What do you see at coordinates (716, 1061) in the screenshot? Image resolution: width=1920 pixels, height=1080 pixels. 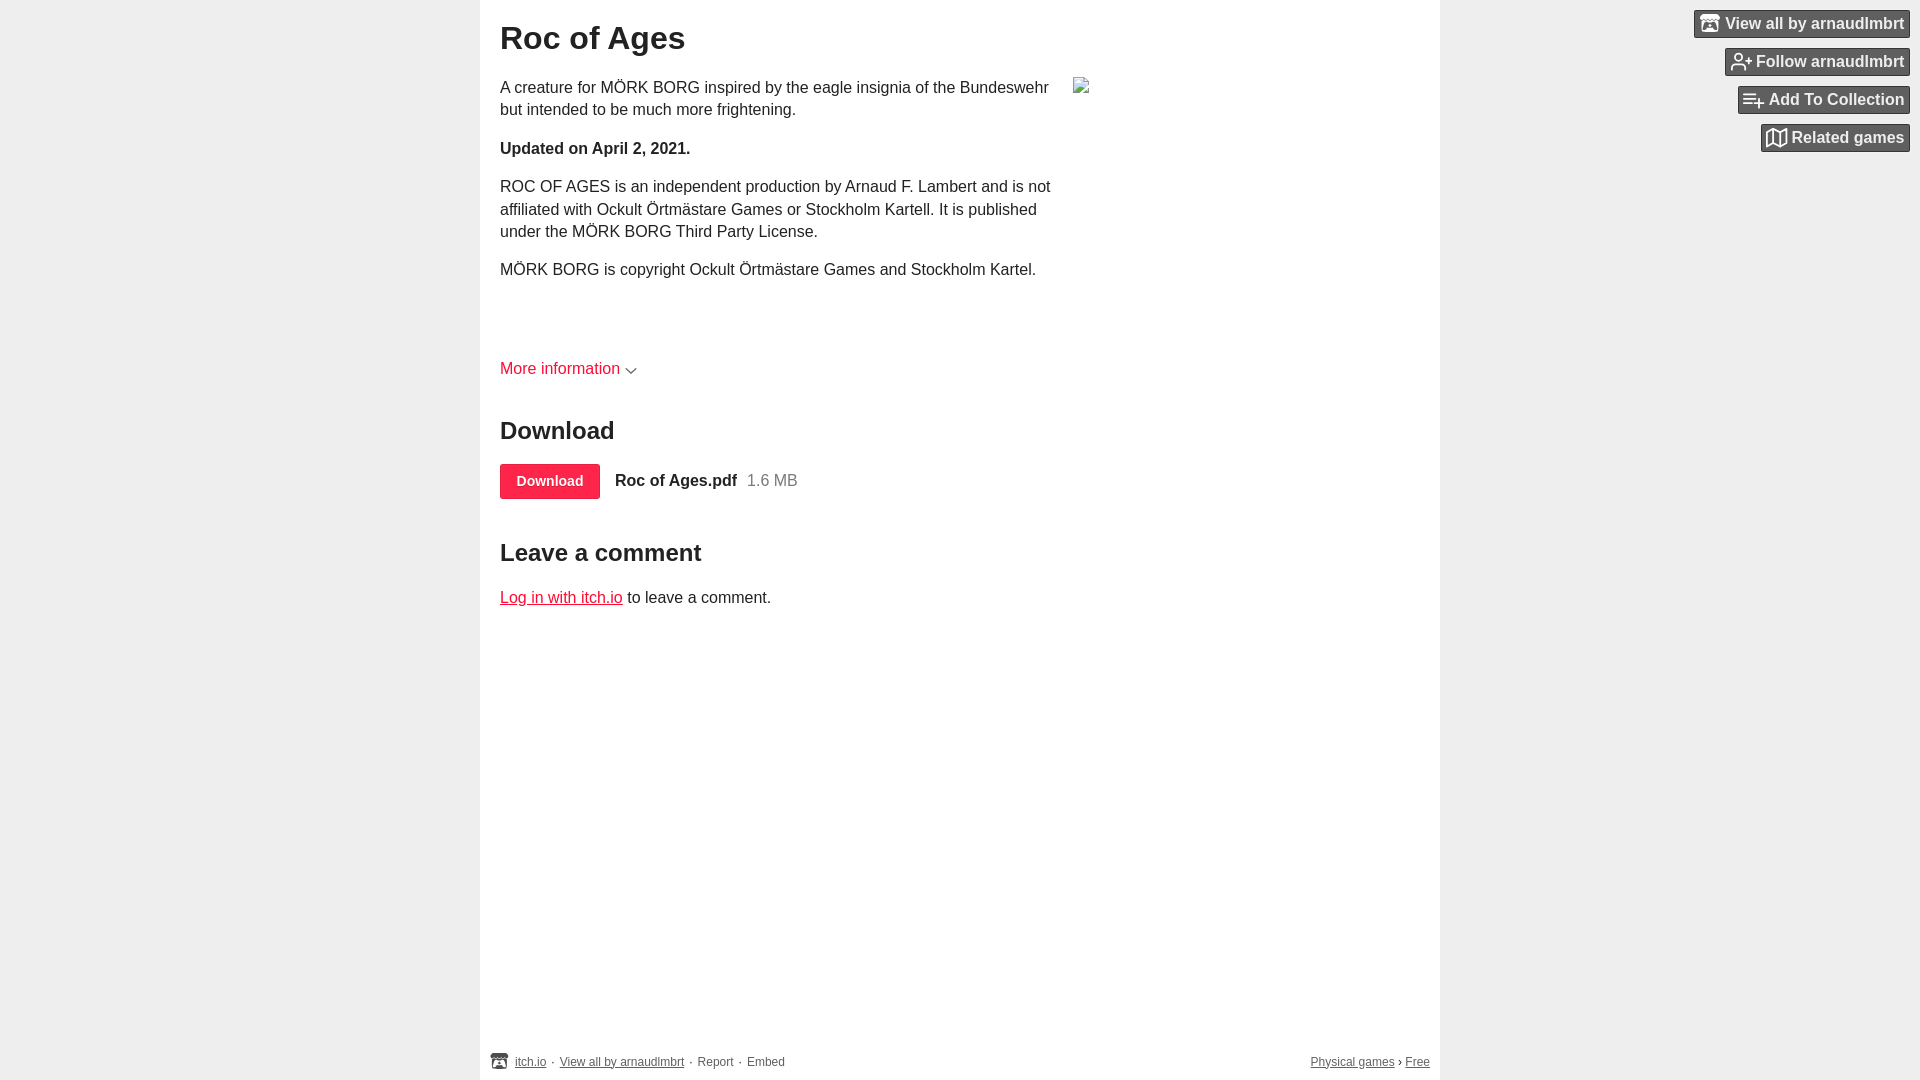 I see `Report` at bounding box center [716, 1061].